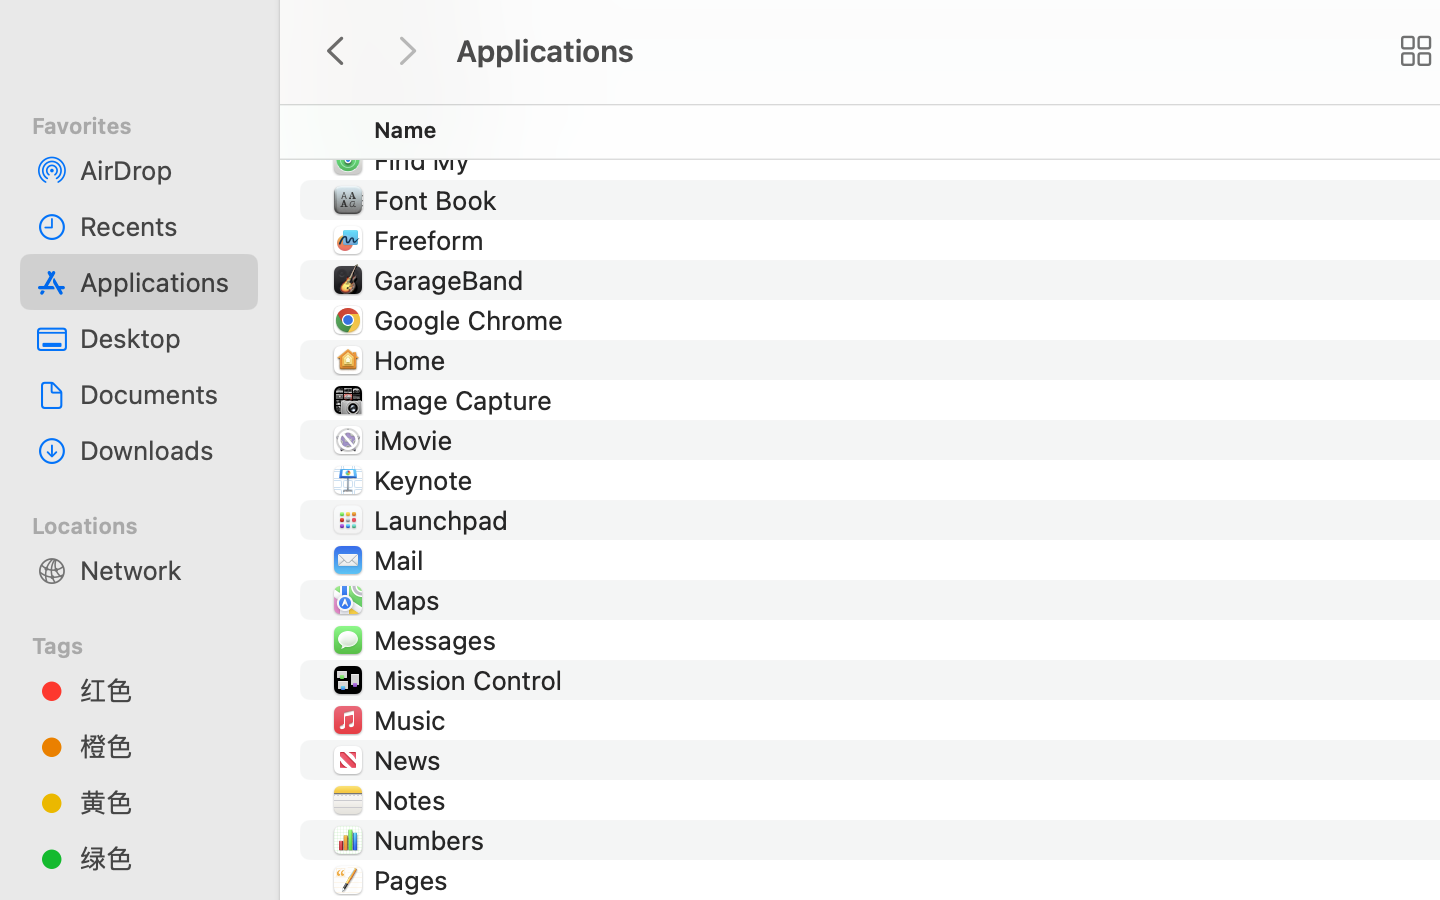 This screenshot has height=900, width=1440. I want to click on Keynote, so click(428, 480).